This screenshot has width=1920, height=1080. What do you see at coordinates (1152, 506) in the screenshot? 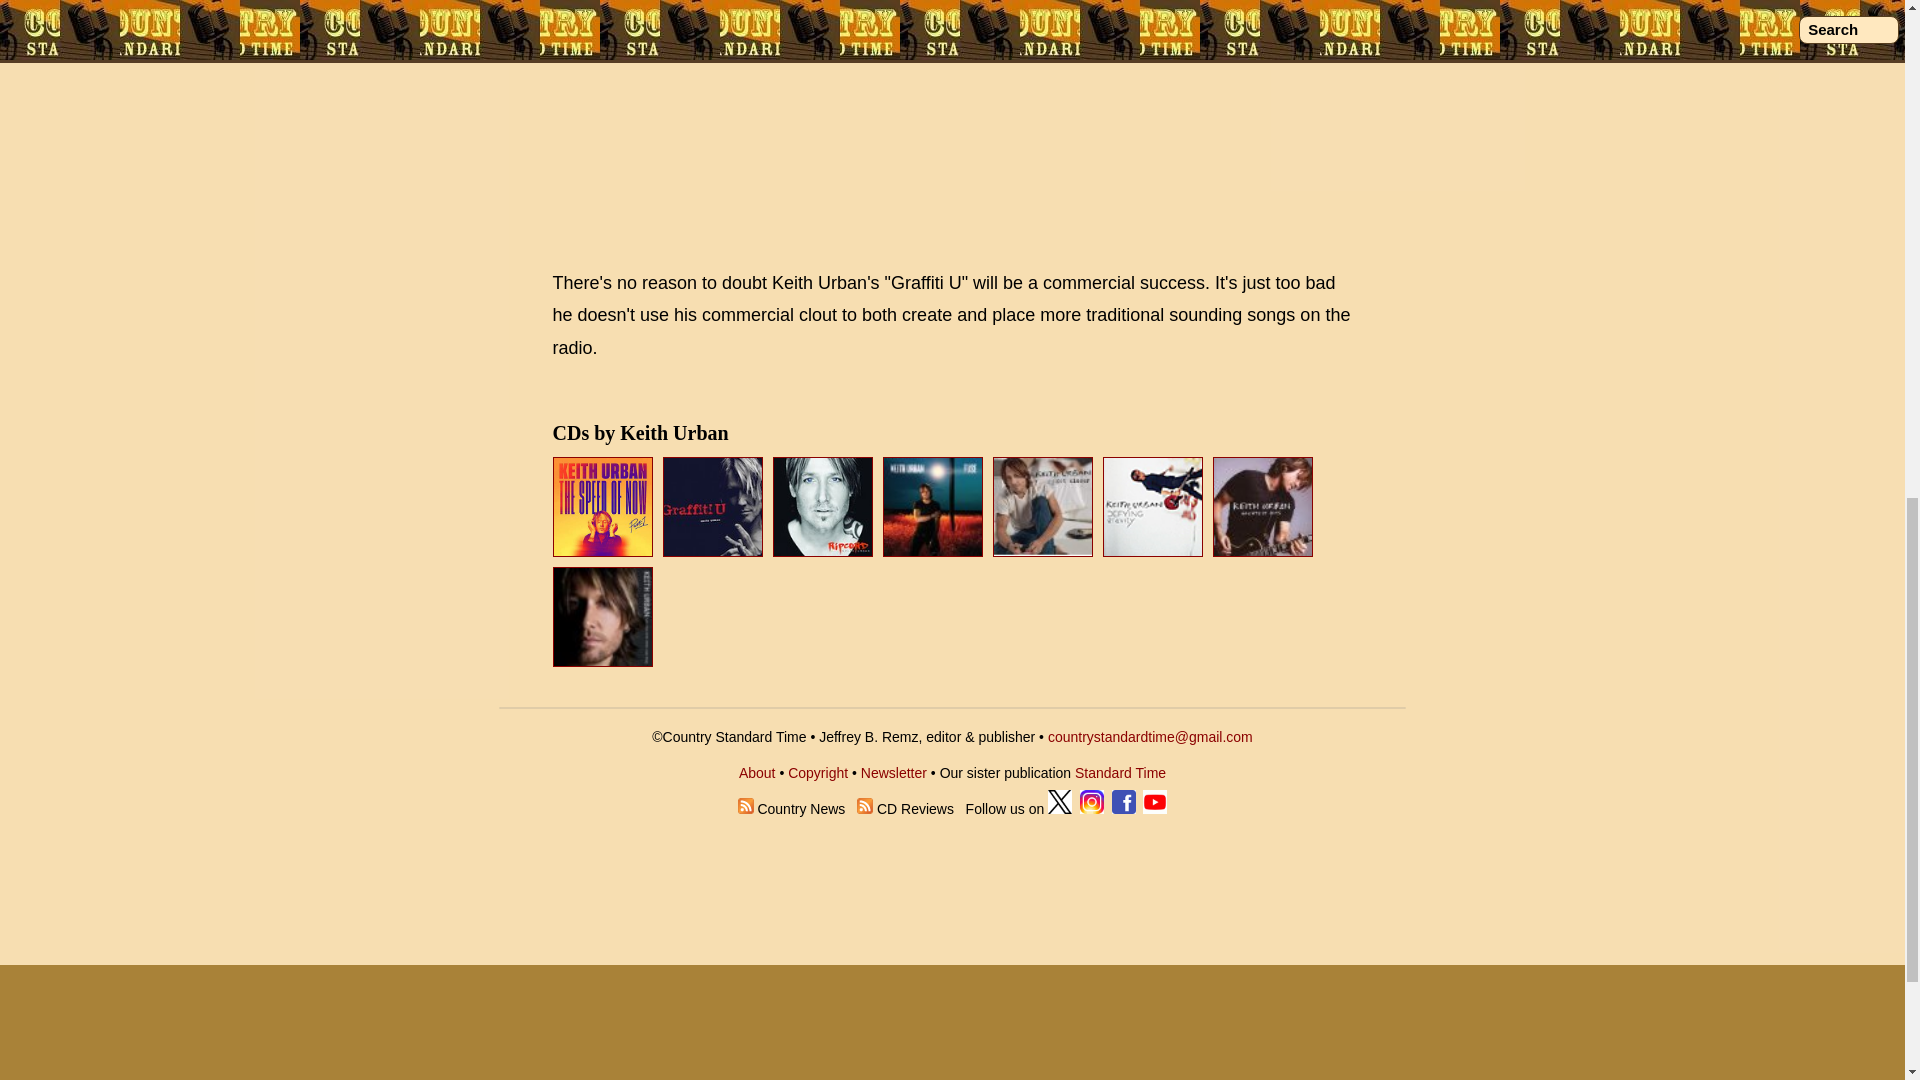
I see `Defying Gravity, 2009` at bounding box center [1152, 506].